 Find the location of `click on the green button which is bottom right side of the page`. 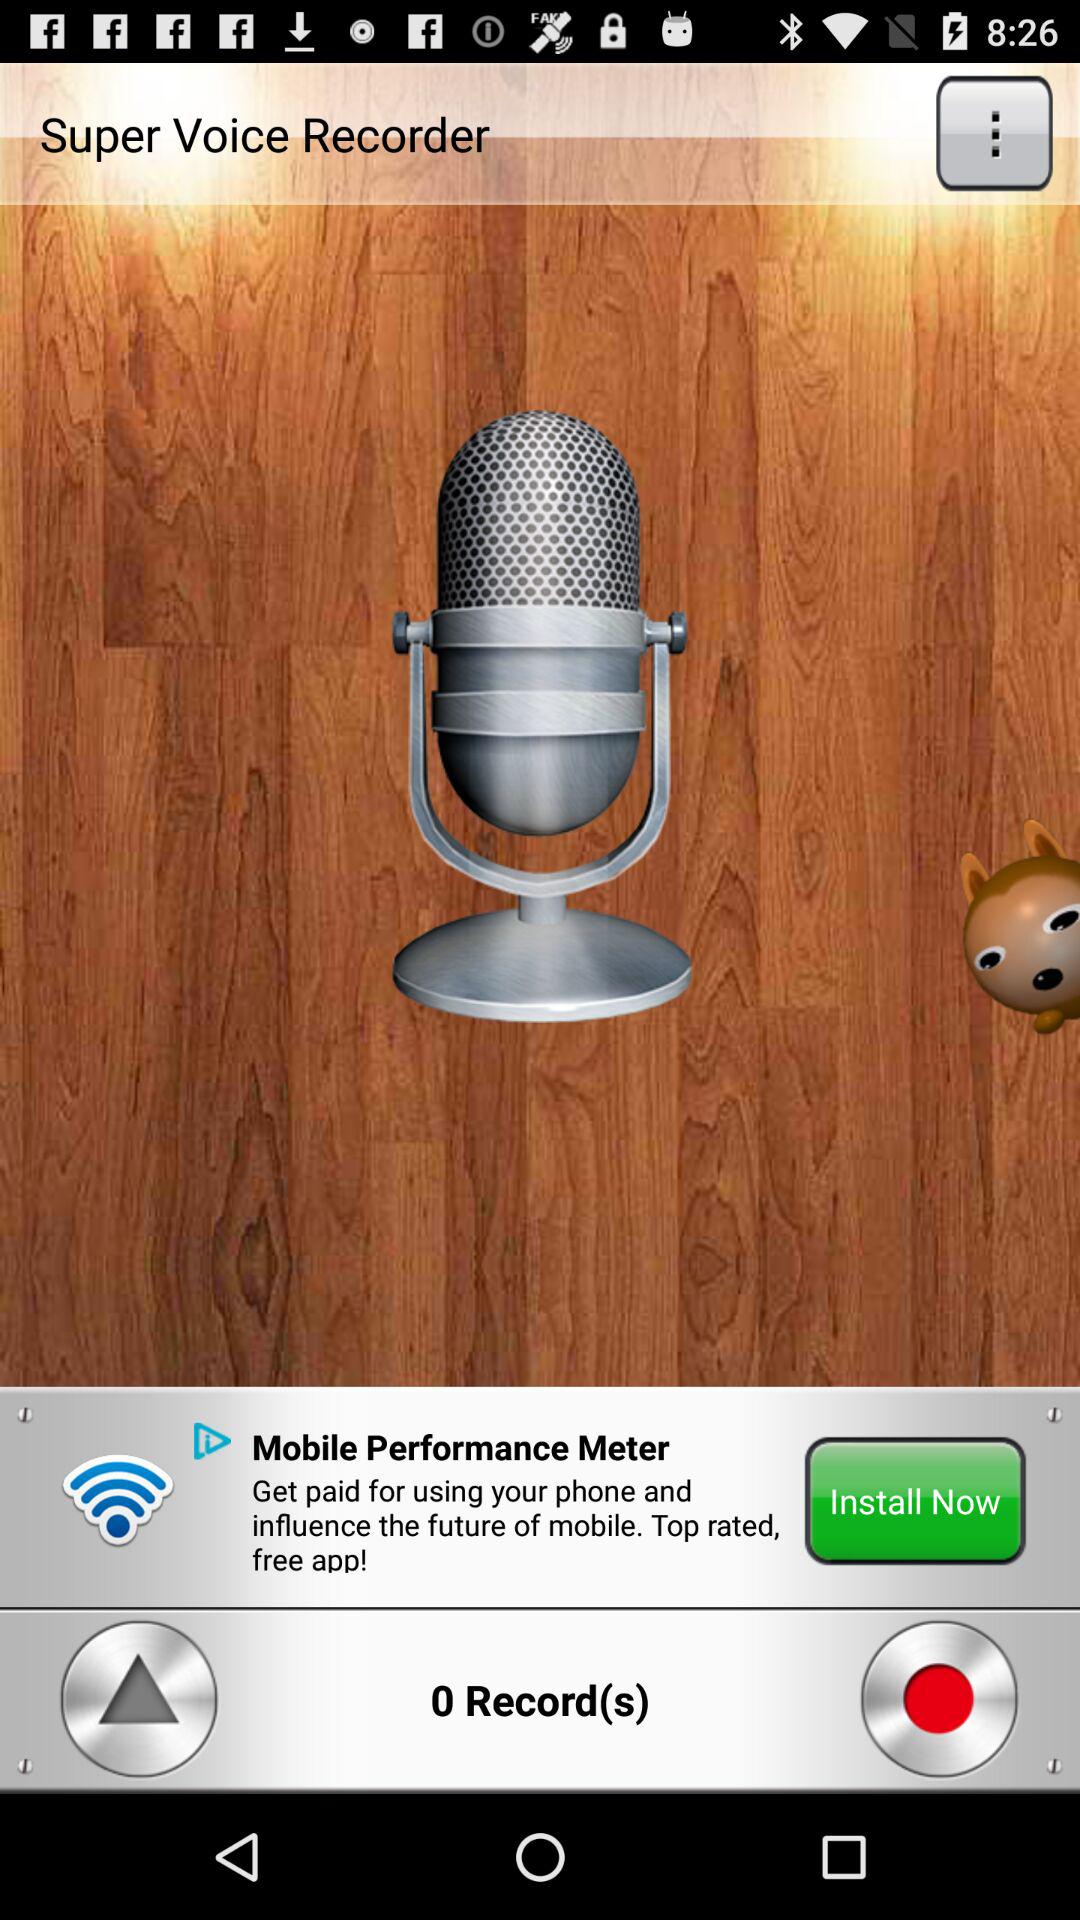

click on the green button which is bottom right side of the page is located at coordinates (916, 1501).